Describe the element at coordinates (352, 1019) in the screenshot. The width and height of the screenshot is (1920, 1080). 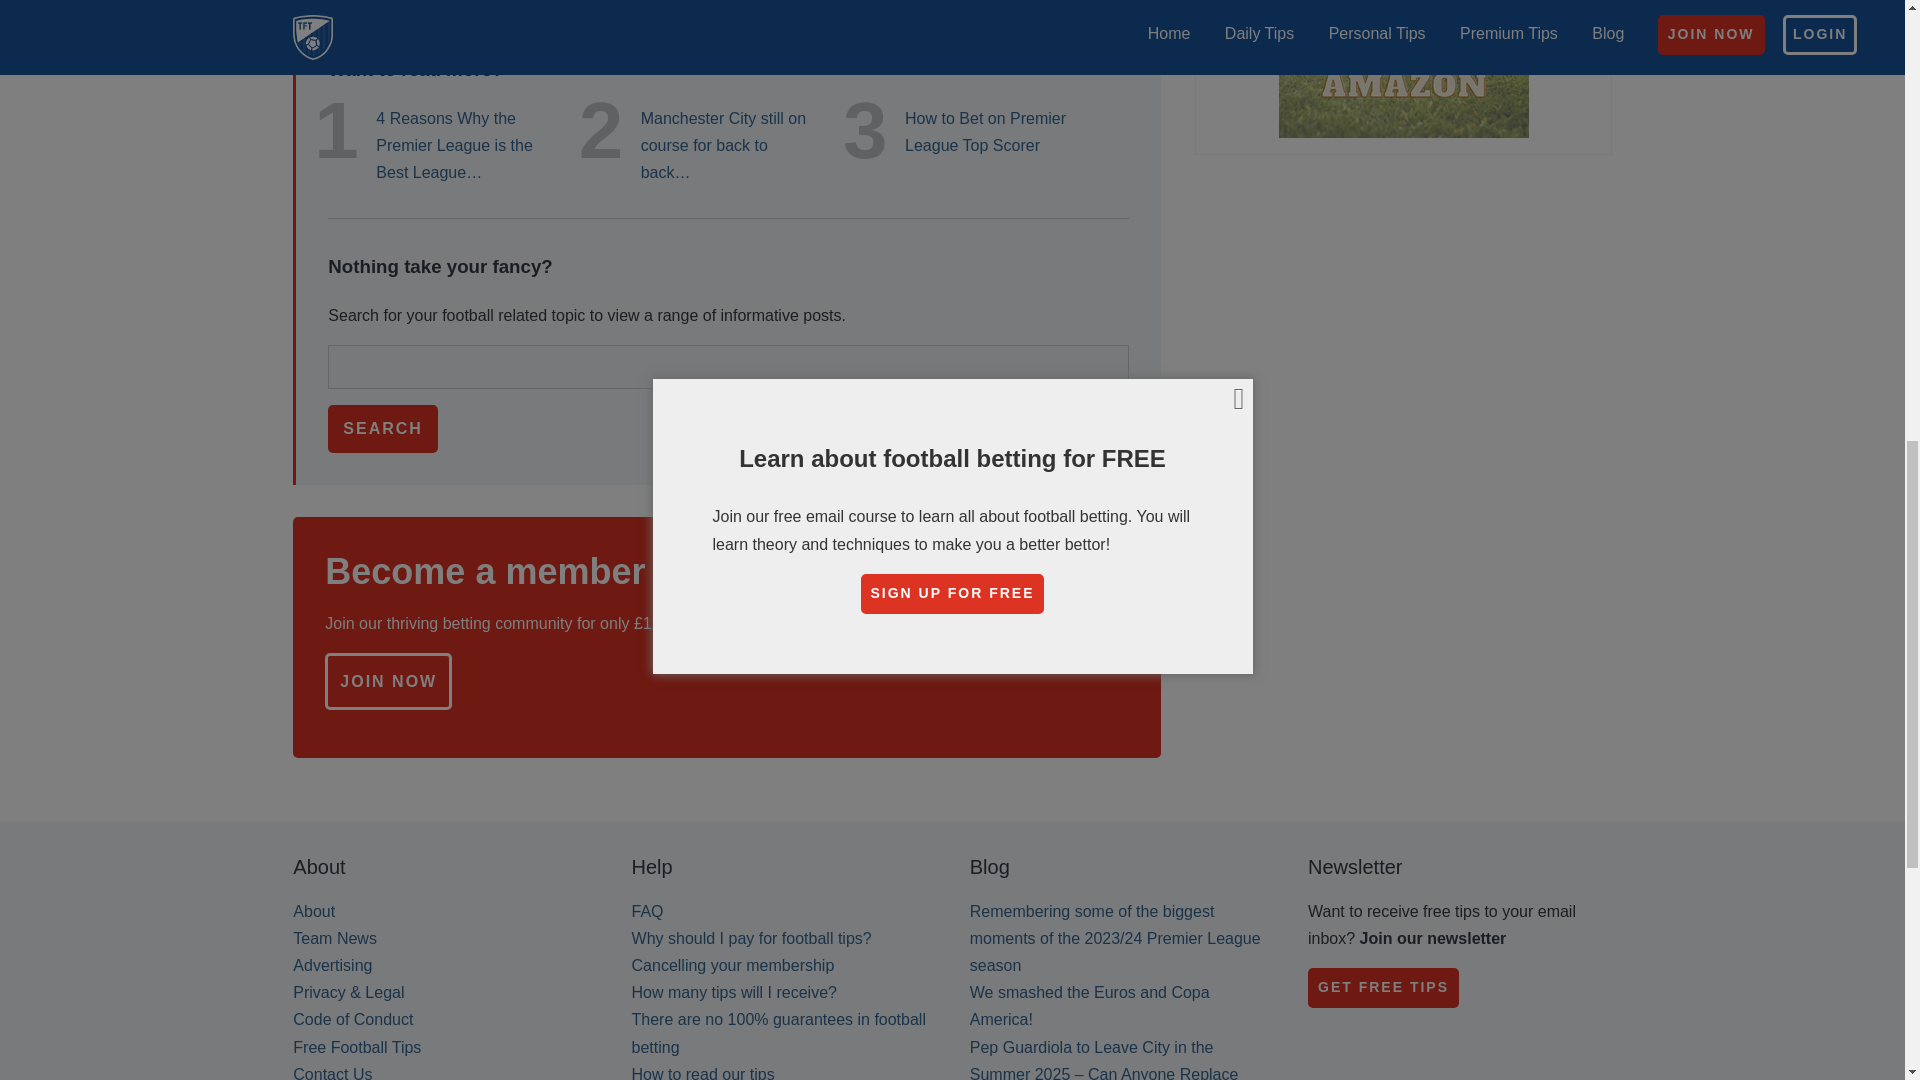
I see `Code of Conduct` at that location.